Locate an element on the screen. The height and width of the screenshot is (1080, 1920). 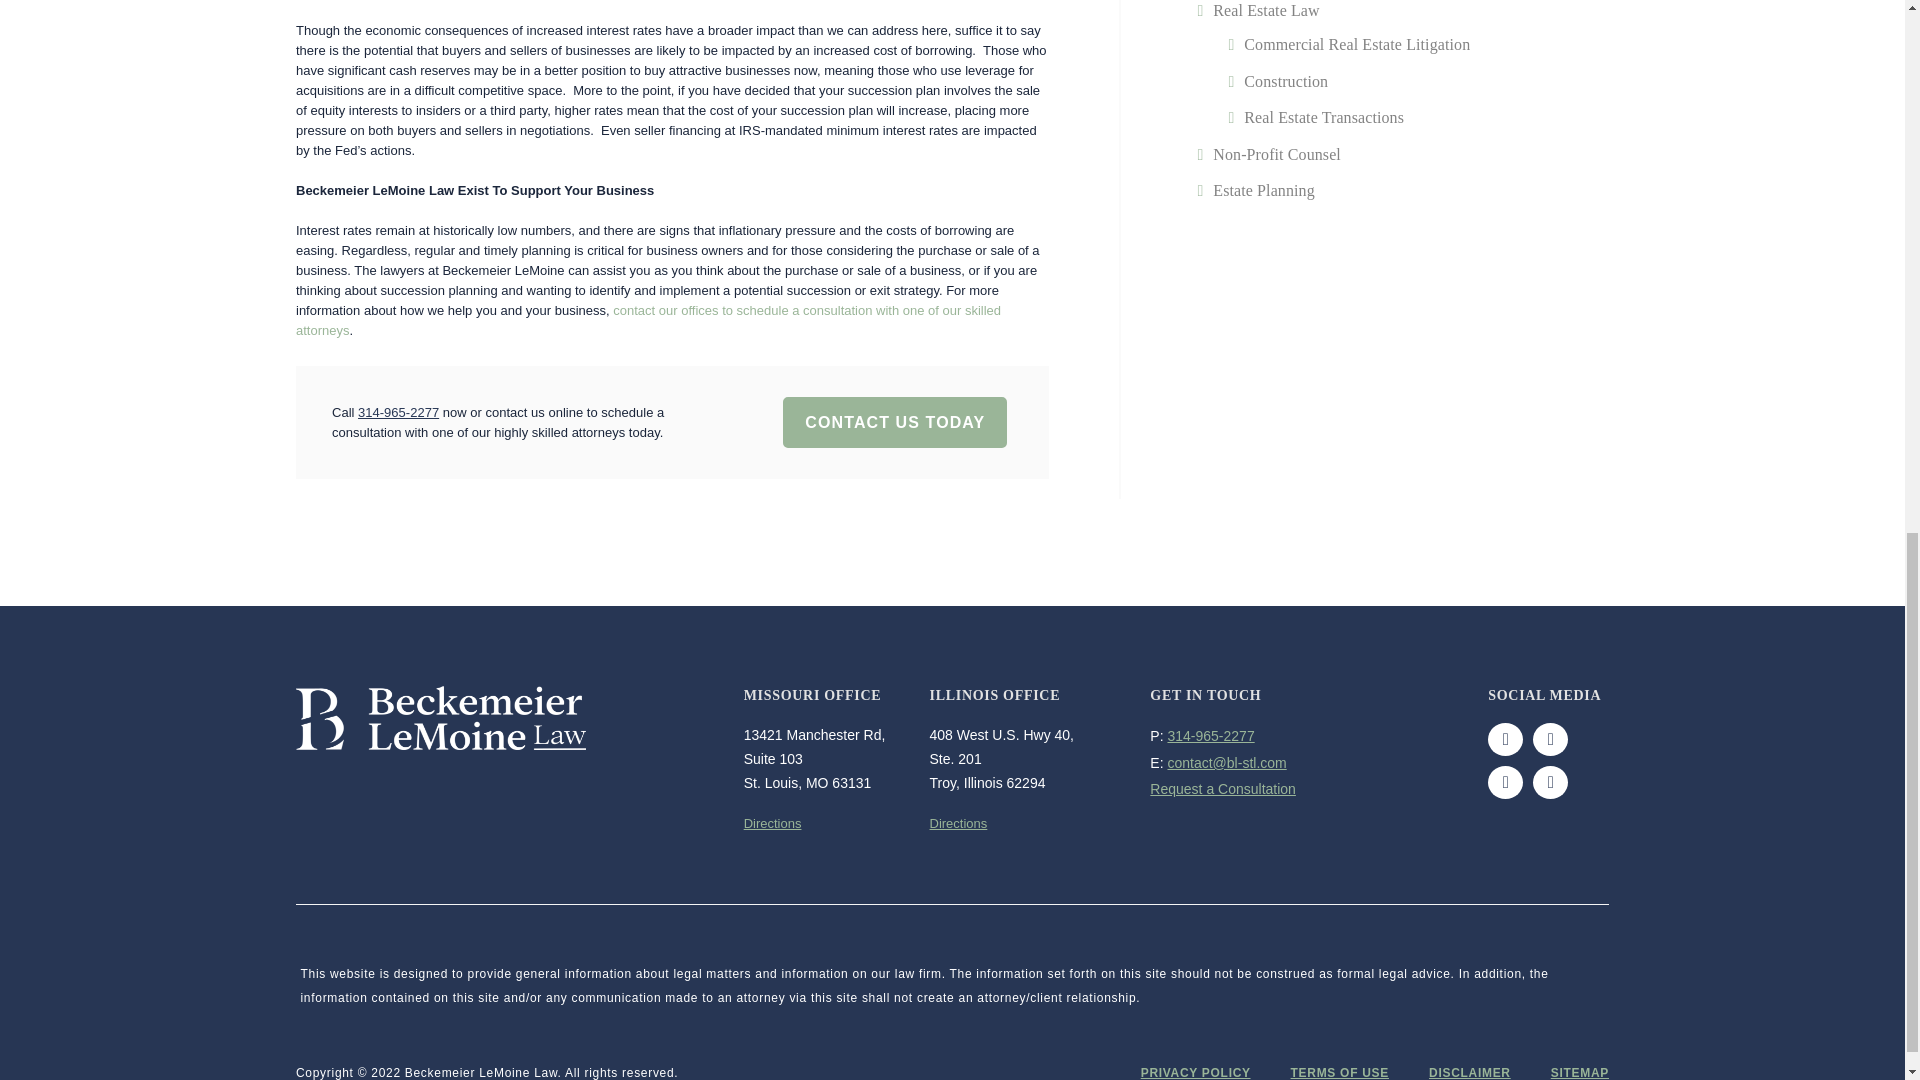
Twitter is located at coordinates (1550, 739).